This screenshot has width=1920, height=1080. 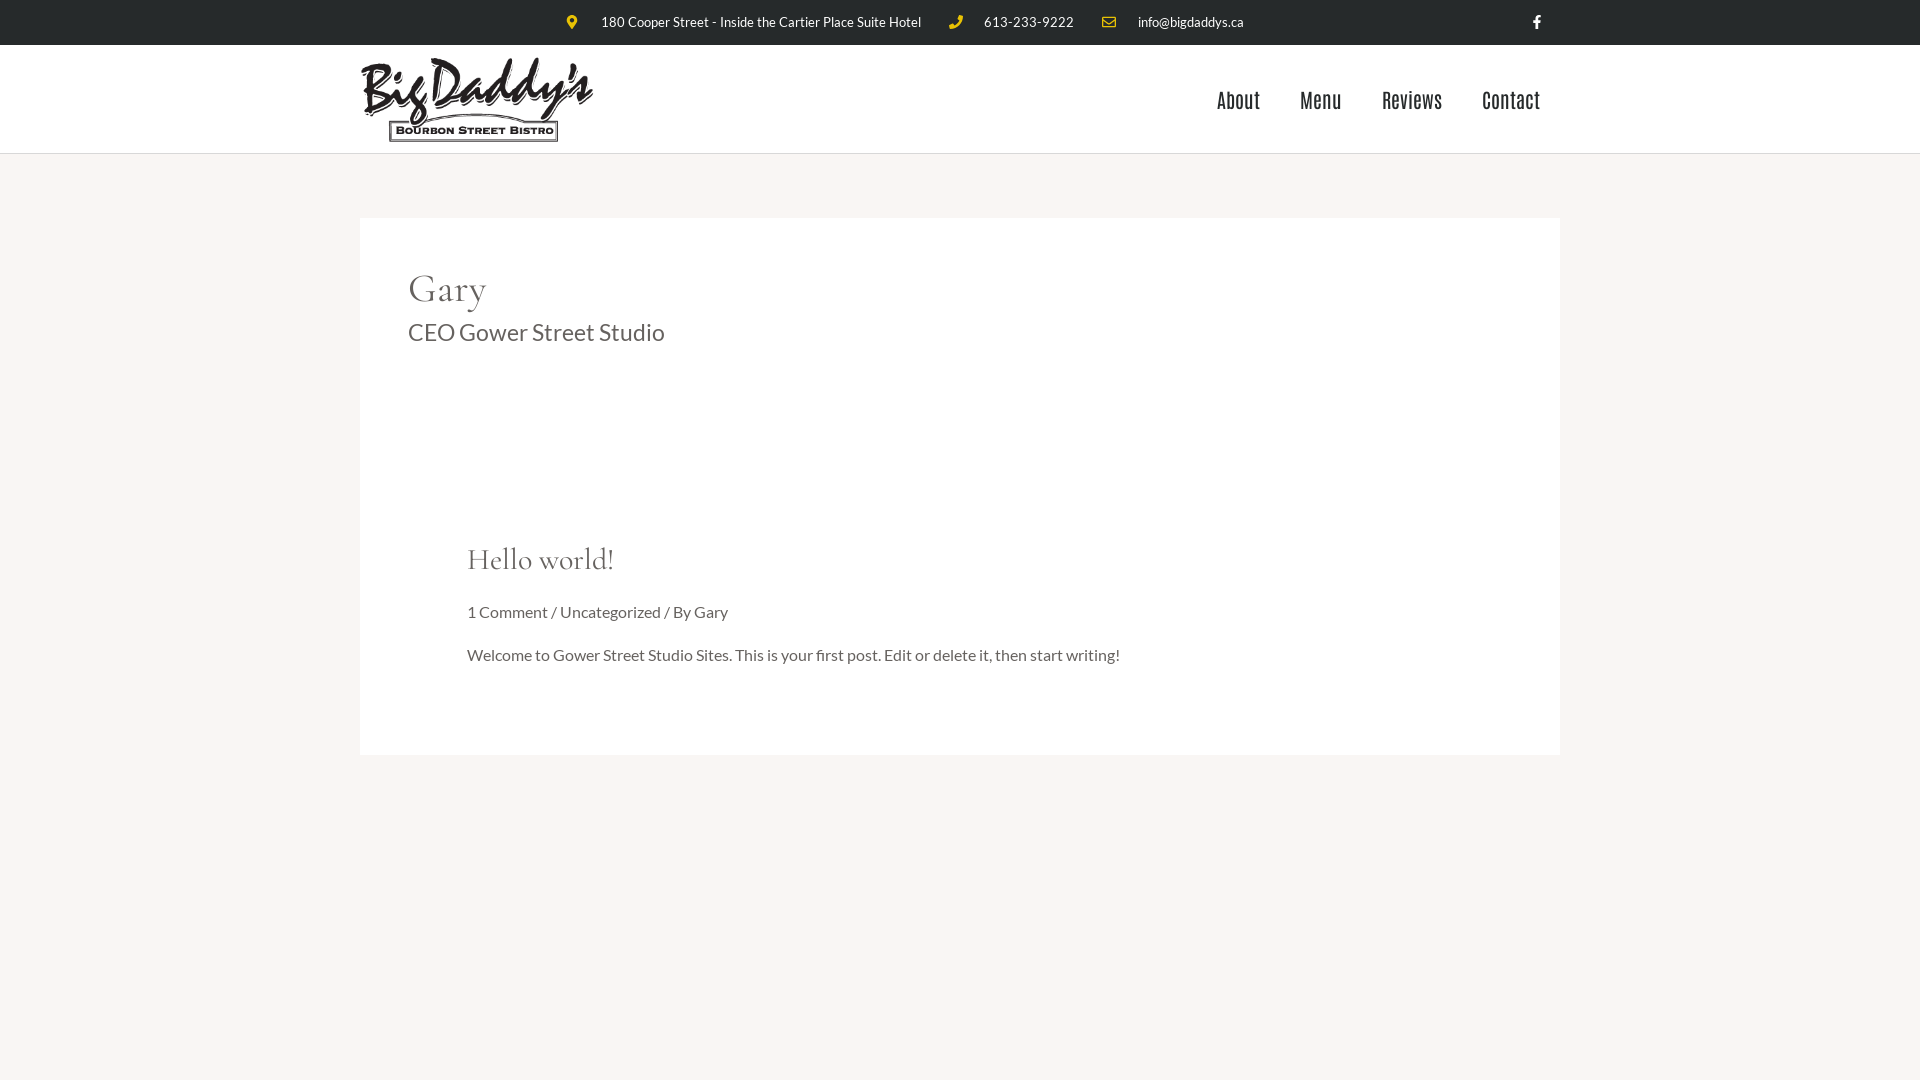 What do you see at coordinates (508, 612) in the screenshot?
I see `1 Comment` at bounding box center [508, 612].